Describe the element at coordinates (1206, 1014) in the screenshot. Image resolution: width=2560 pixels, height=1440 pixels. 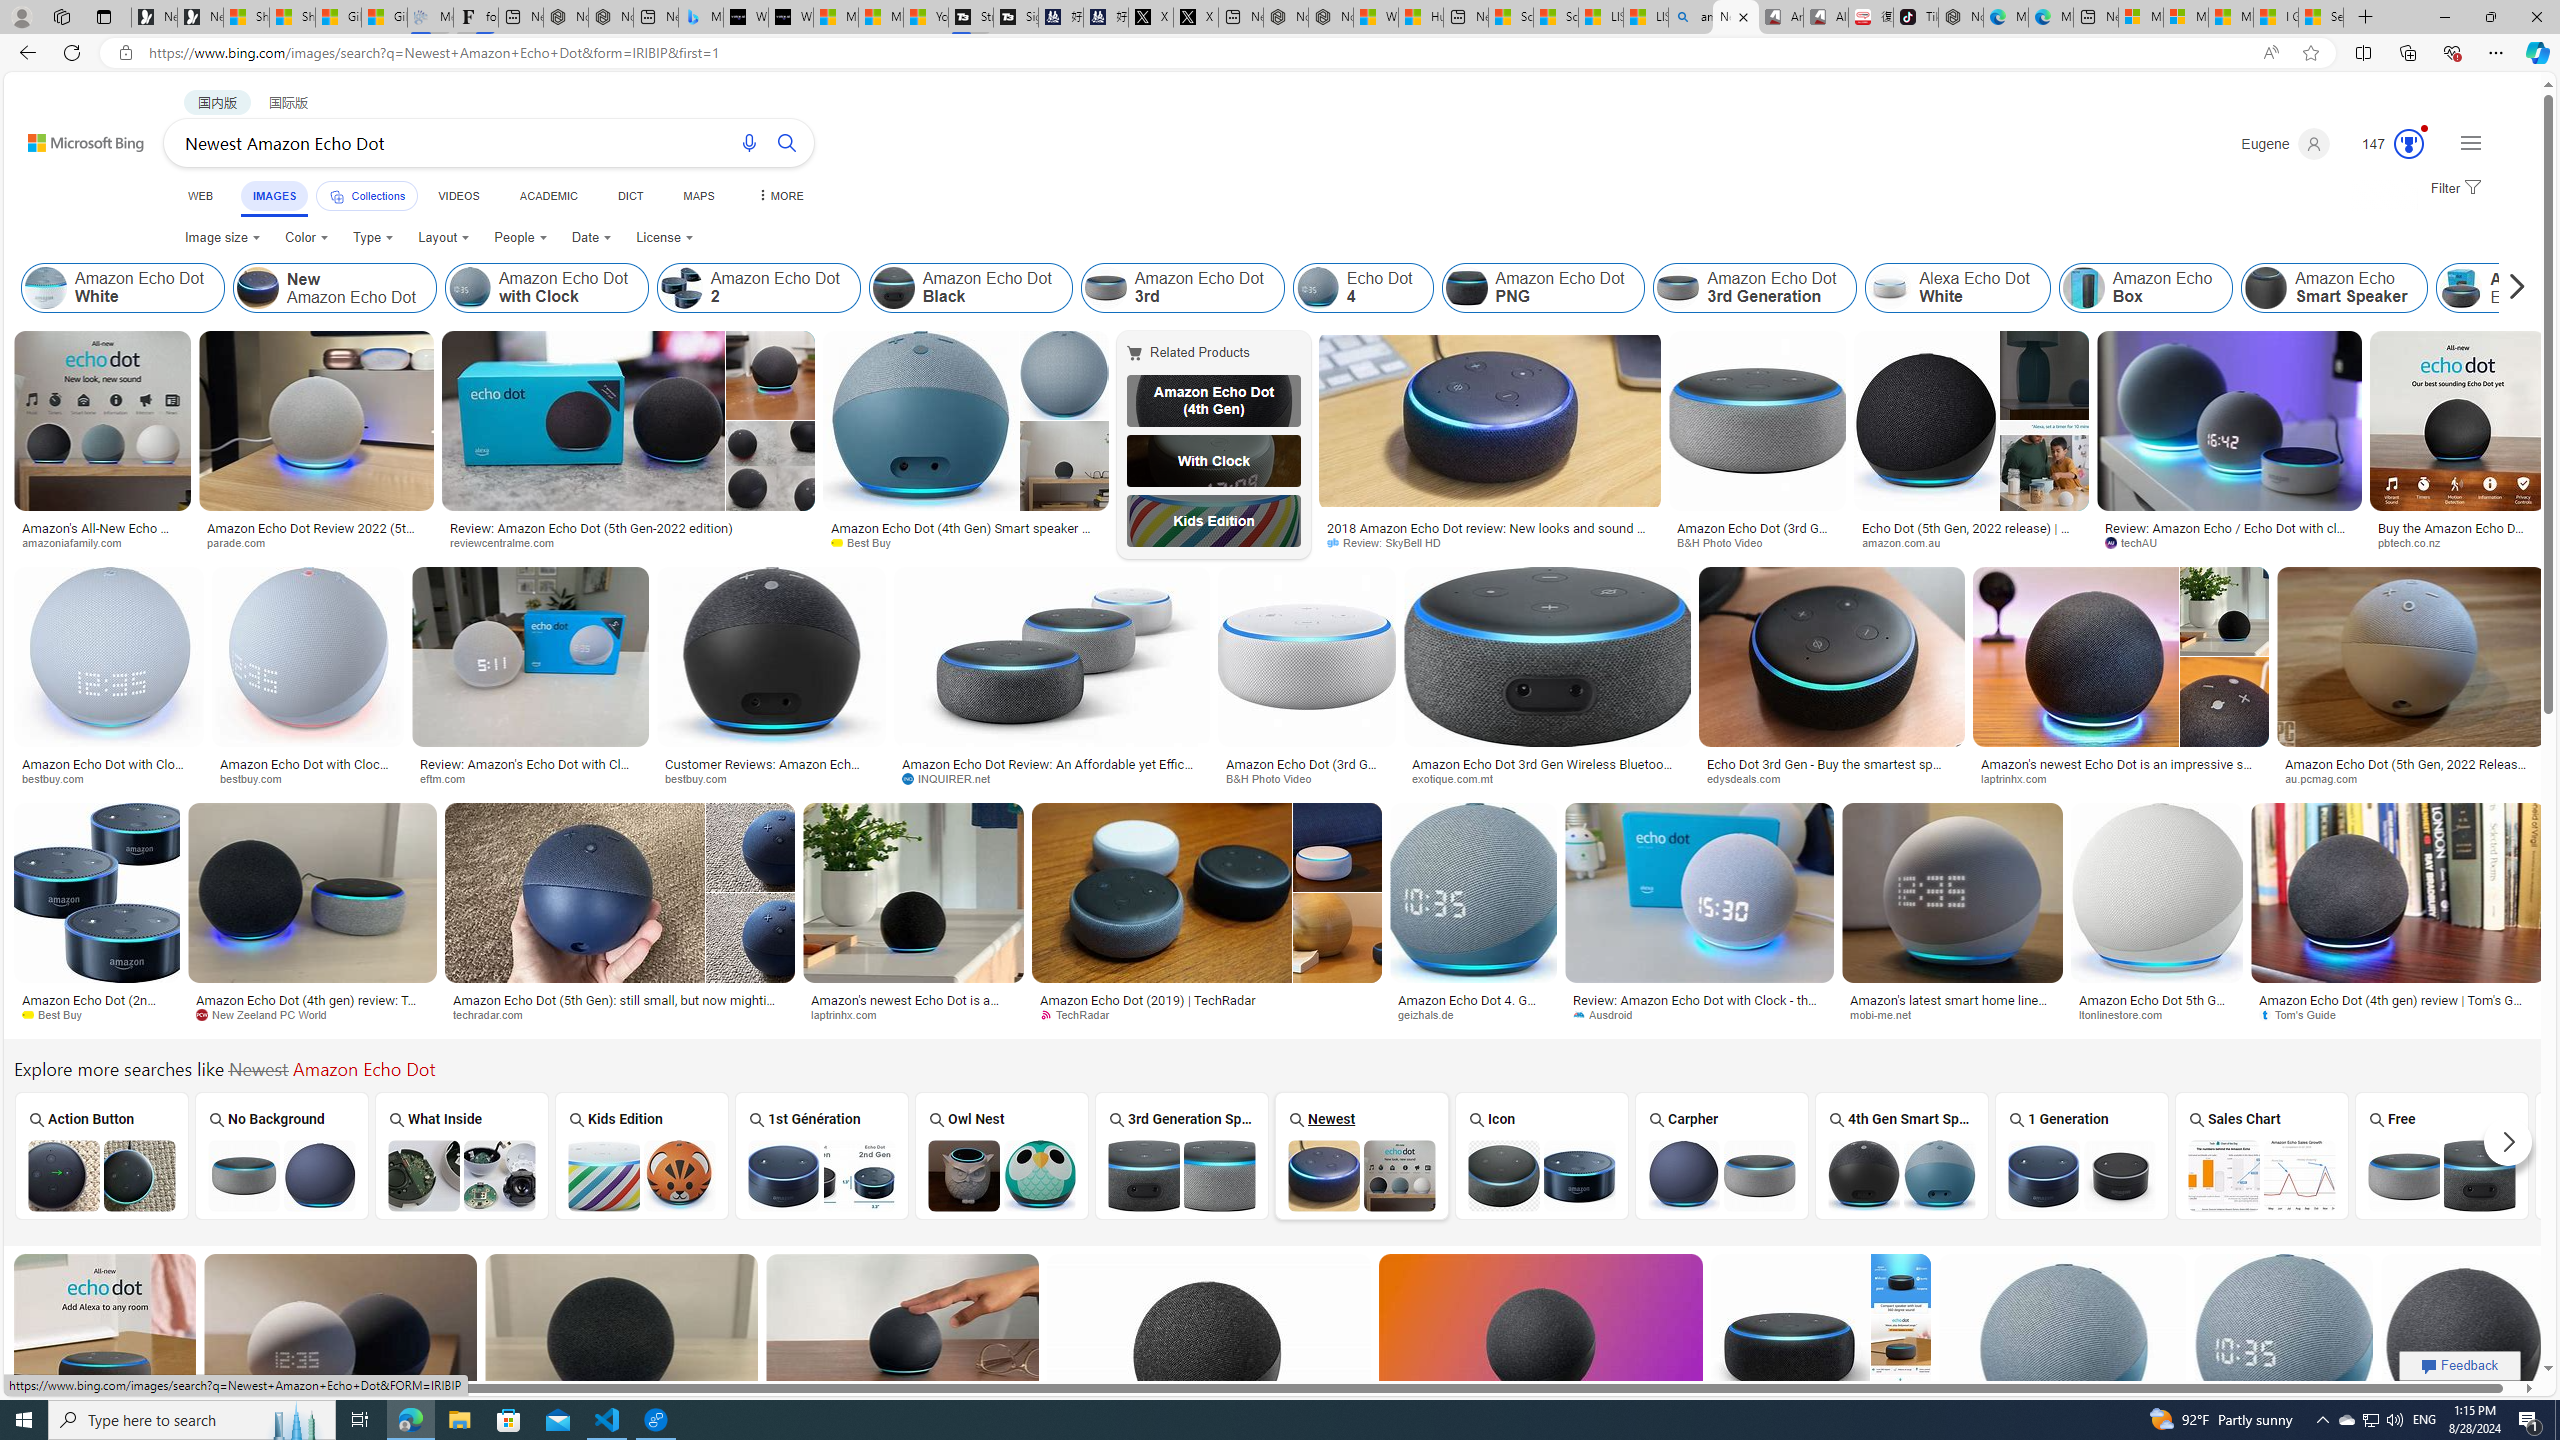
I see `TechRadar` at that location.